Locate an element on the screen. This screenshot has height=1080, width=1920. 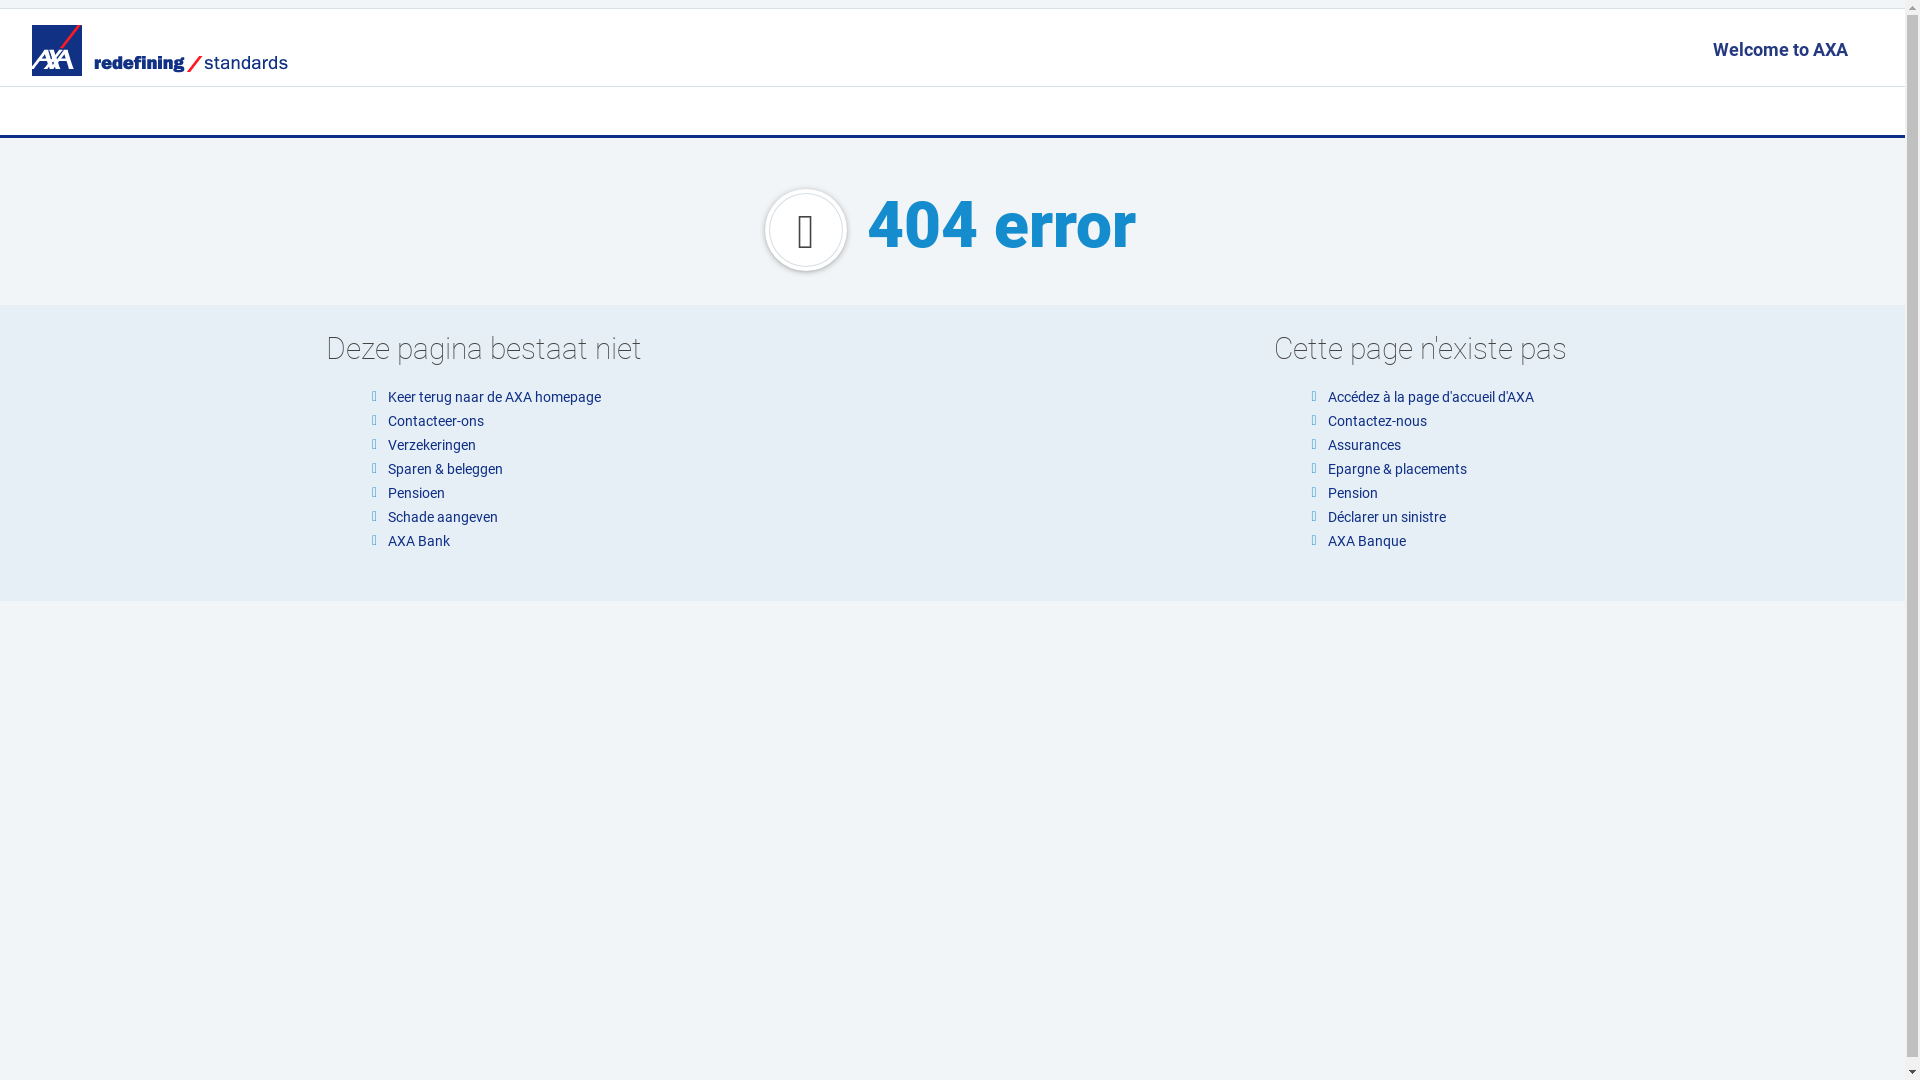
Pension is located at coordinates (1353, 493).